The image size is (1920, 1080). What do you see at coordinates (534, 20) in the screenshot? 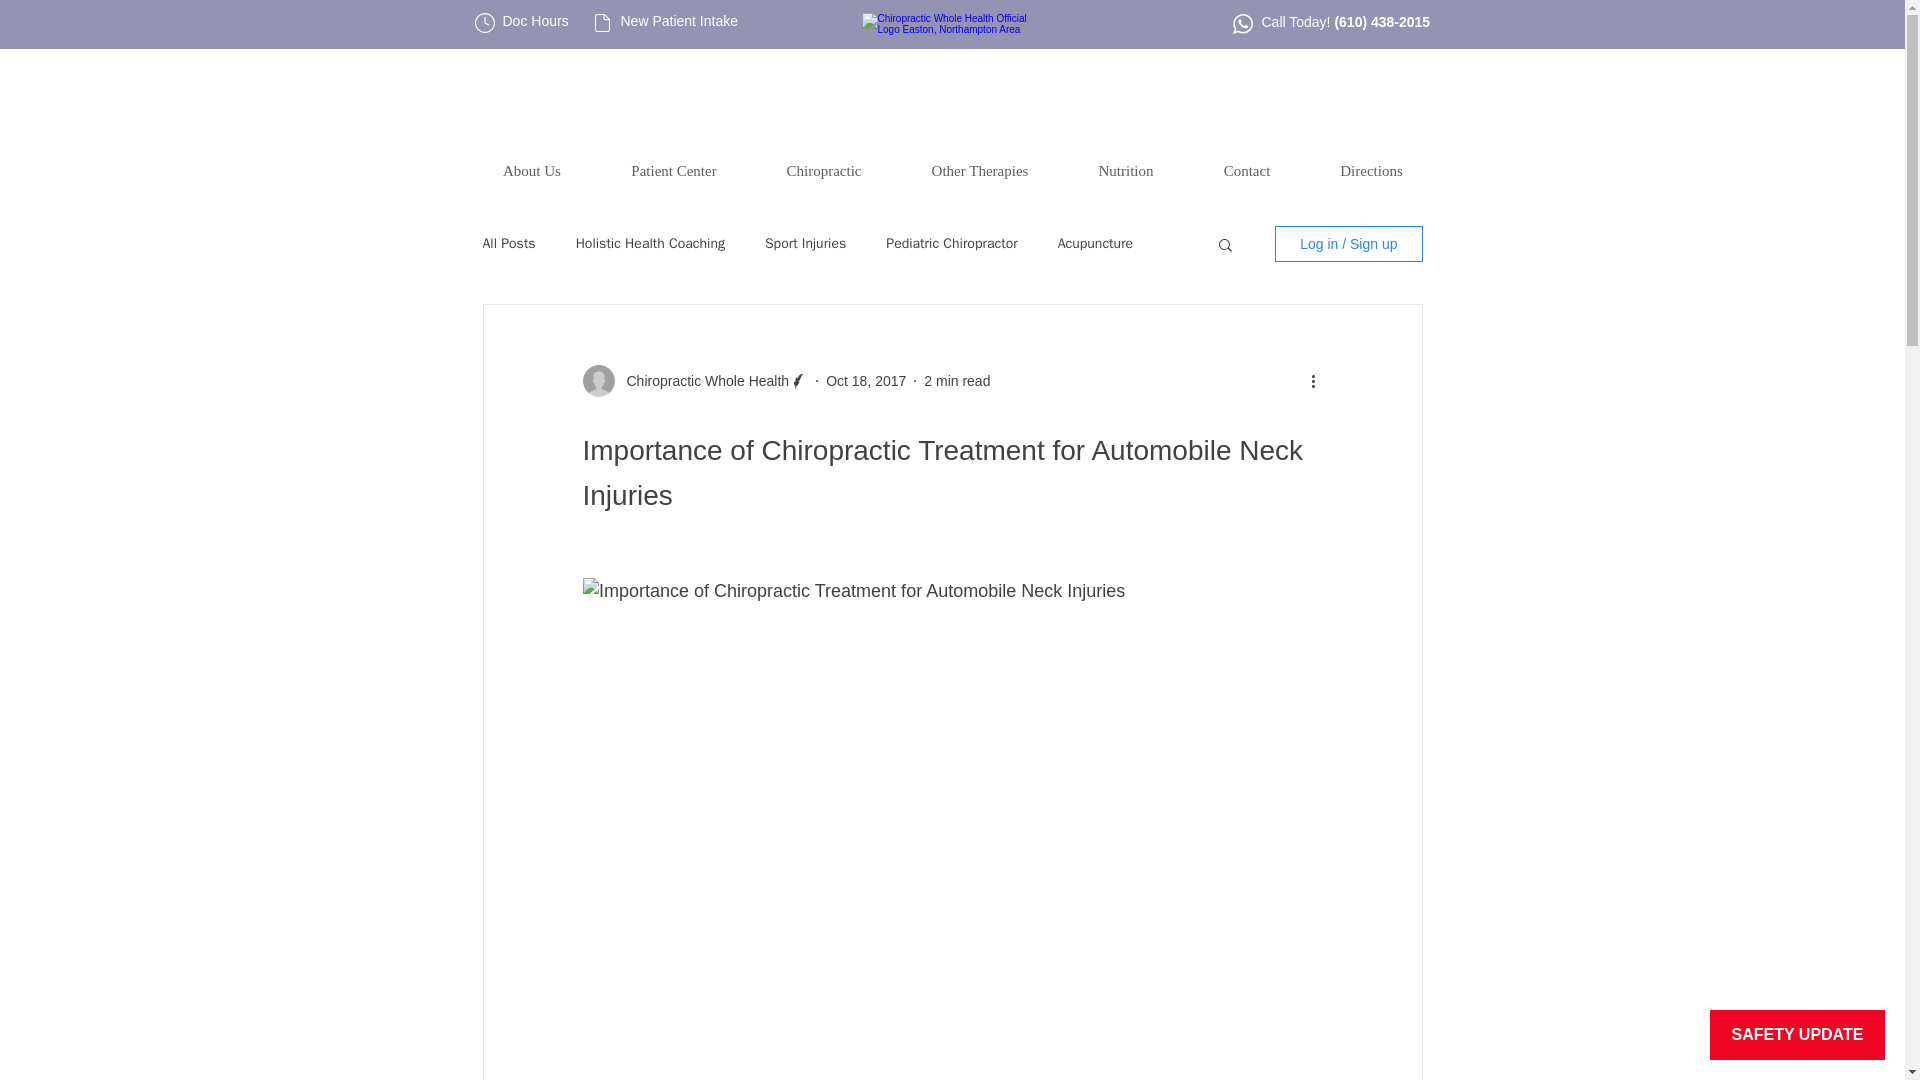
I see `Doc Hours` at bounding box center [534, 20].